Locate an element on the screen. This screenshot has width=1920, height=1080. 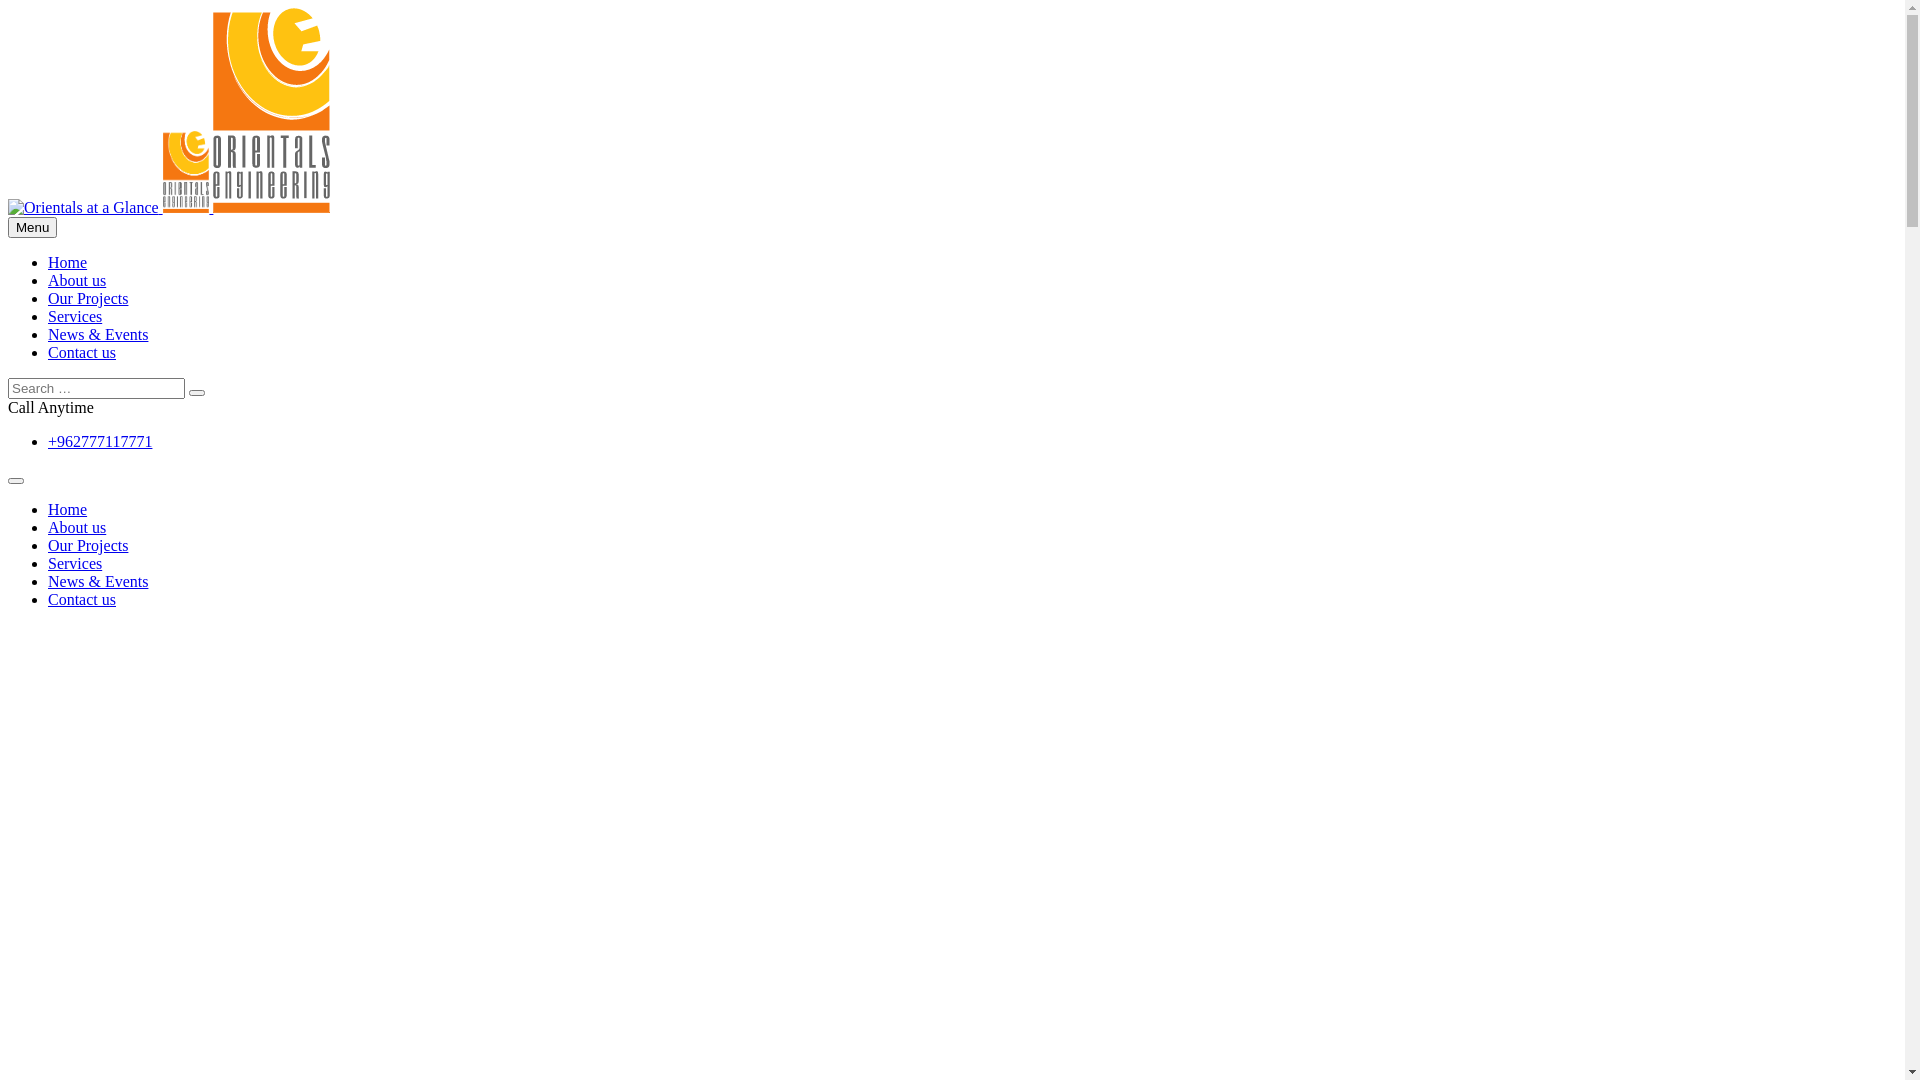
+962777117771 is located at coordinates (100, 442).